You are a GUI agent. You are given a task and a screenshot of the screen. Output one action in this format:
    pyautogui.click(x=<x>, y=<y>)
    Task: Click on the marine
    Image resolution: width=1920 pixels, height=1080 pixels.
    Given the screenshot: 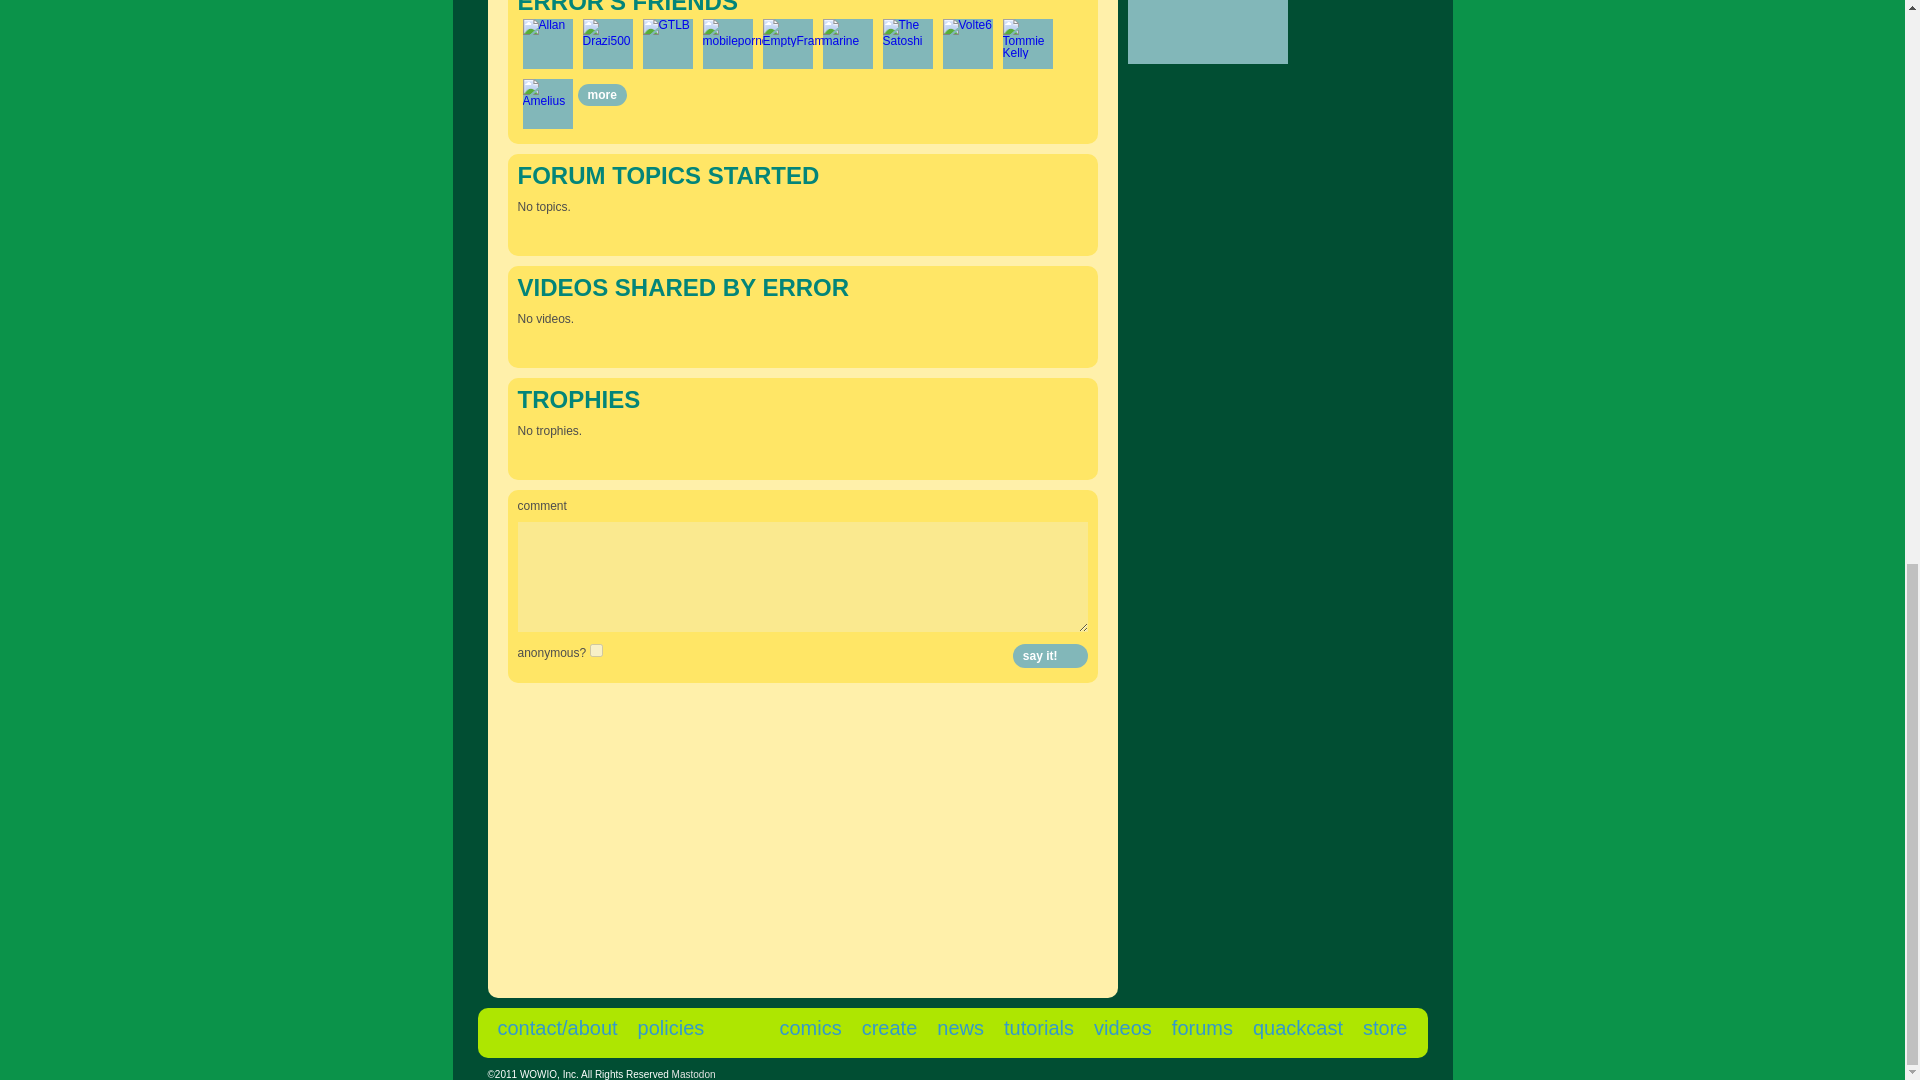 What is the action you would take?
    pyautogui.click(x=846, y=33)
    